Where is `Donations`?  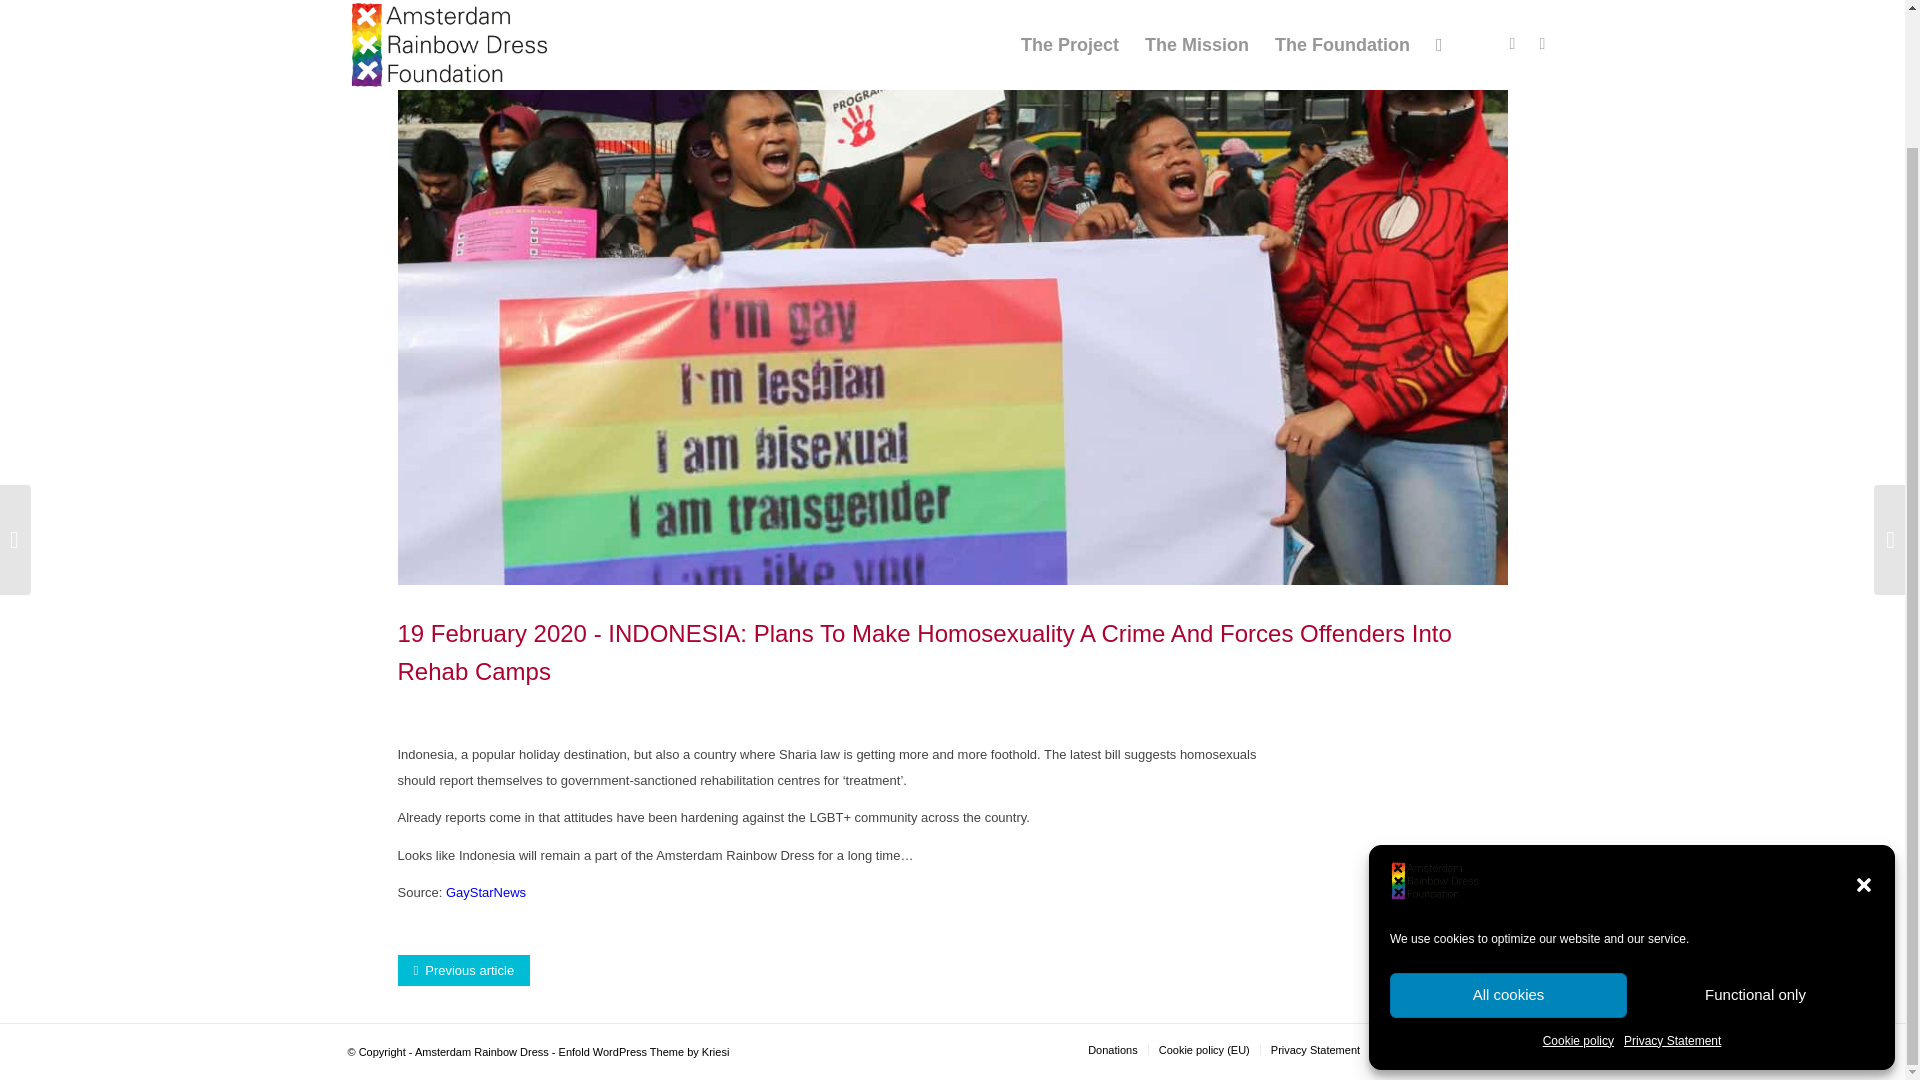 Donations is located at coordinates (1113, 1050).